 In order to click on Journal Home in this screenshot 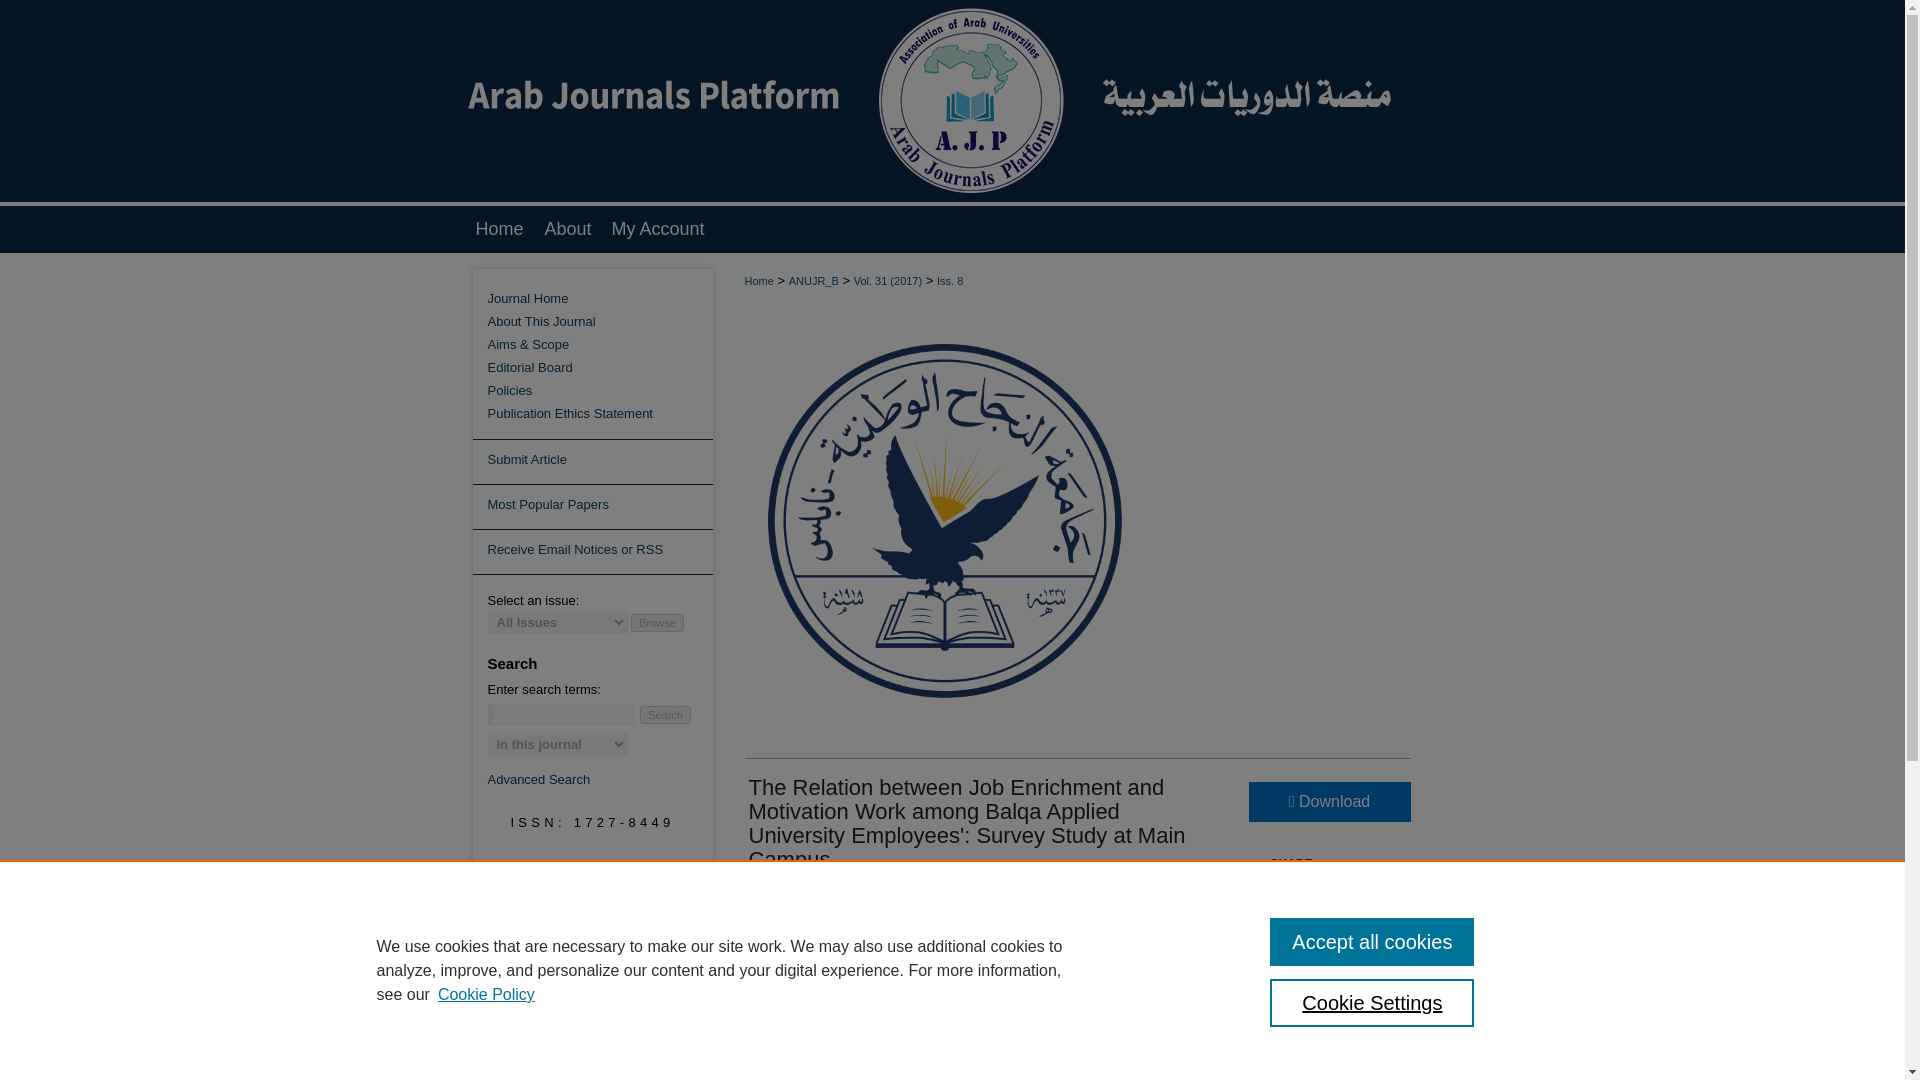, I will do `click(600, 298)`.